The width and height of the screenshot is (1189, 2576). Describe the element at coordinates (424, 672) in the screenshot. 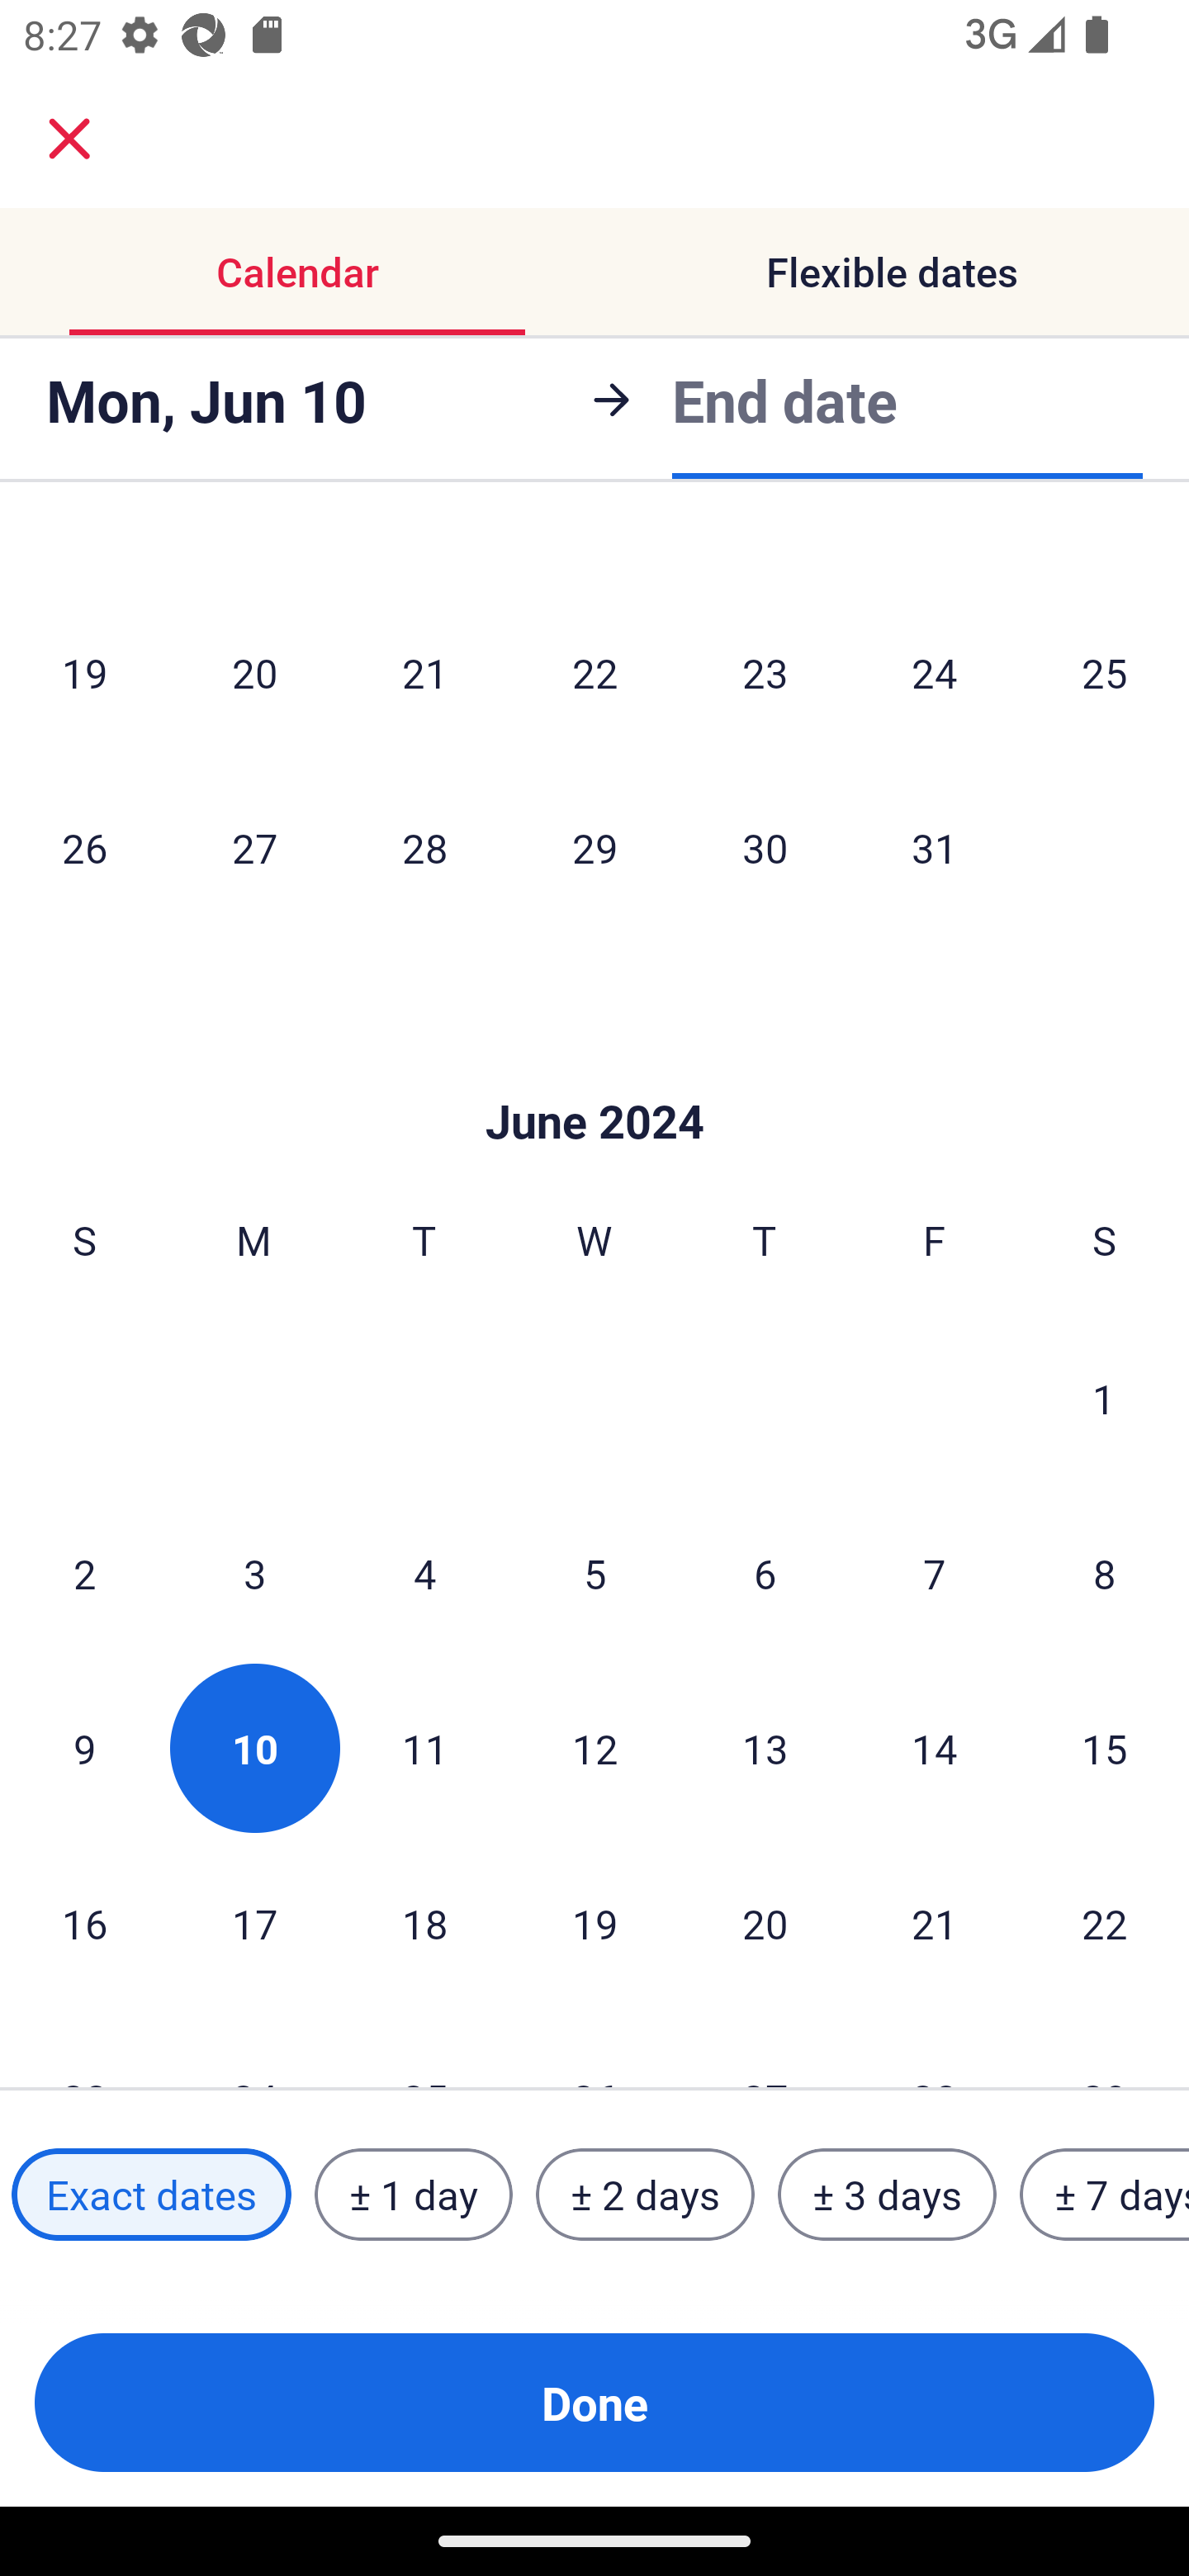

I see `21 Tuesday, May 21, 2024` at that location.